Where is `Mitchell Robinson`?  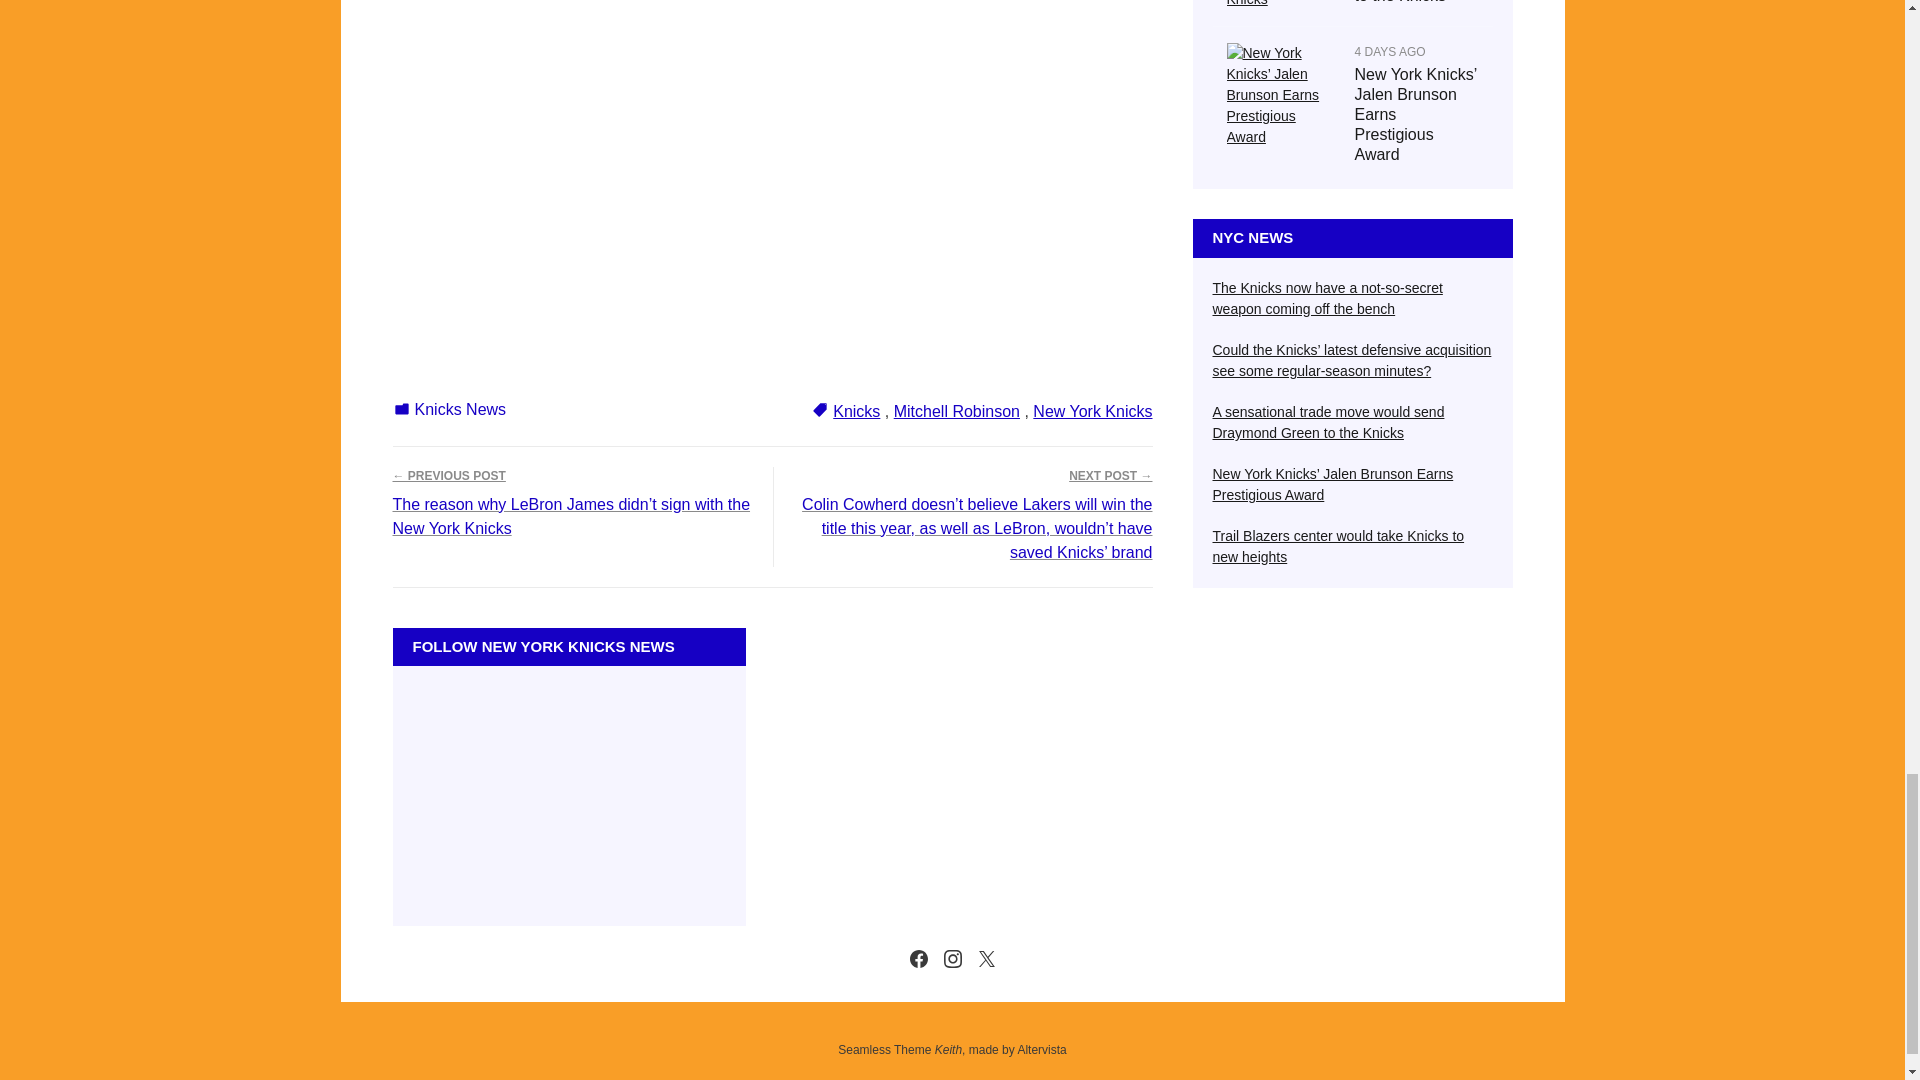
Mitchell Robinson is located at coordinates (956, 411).